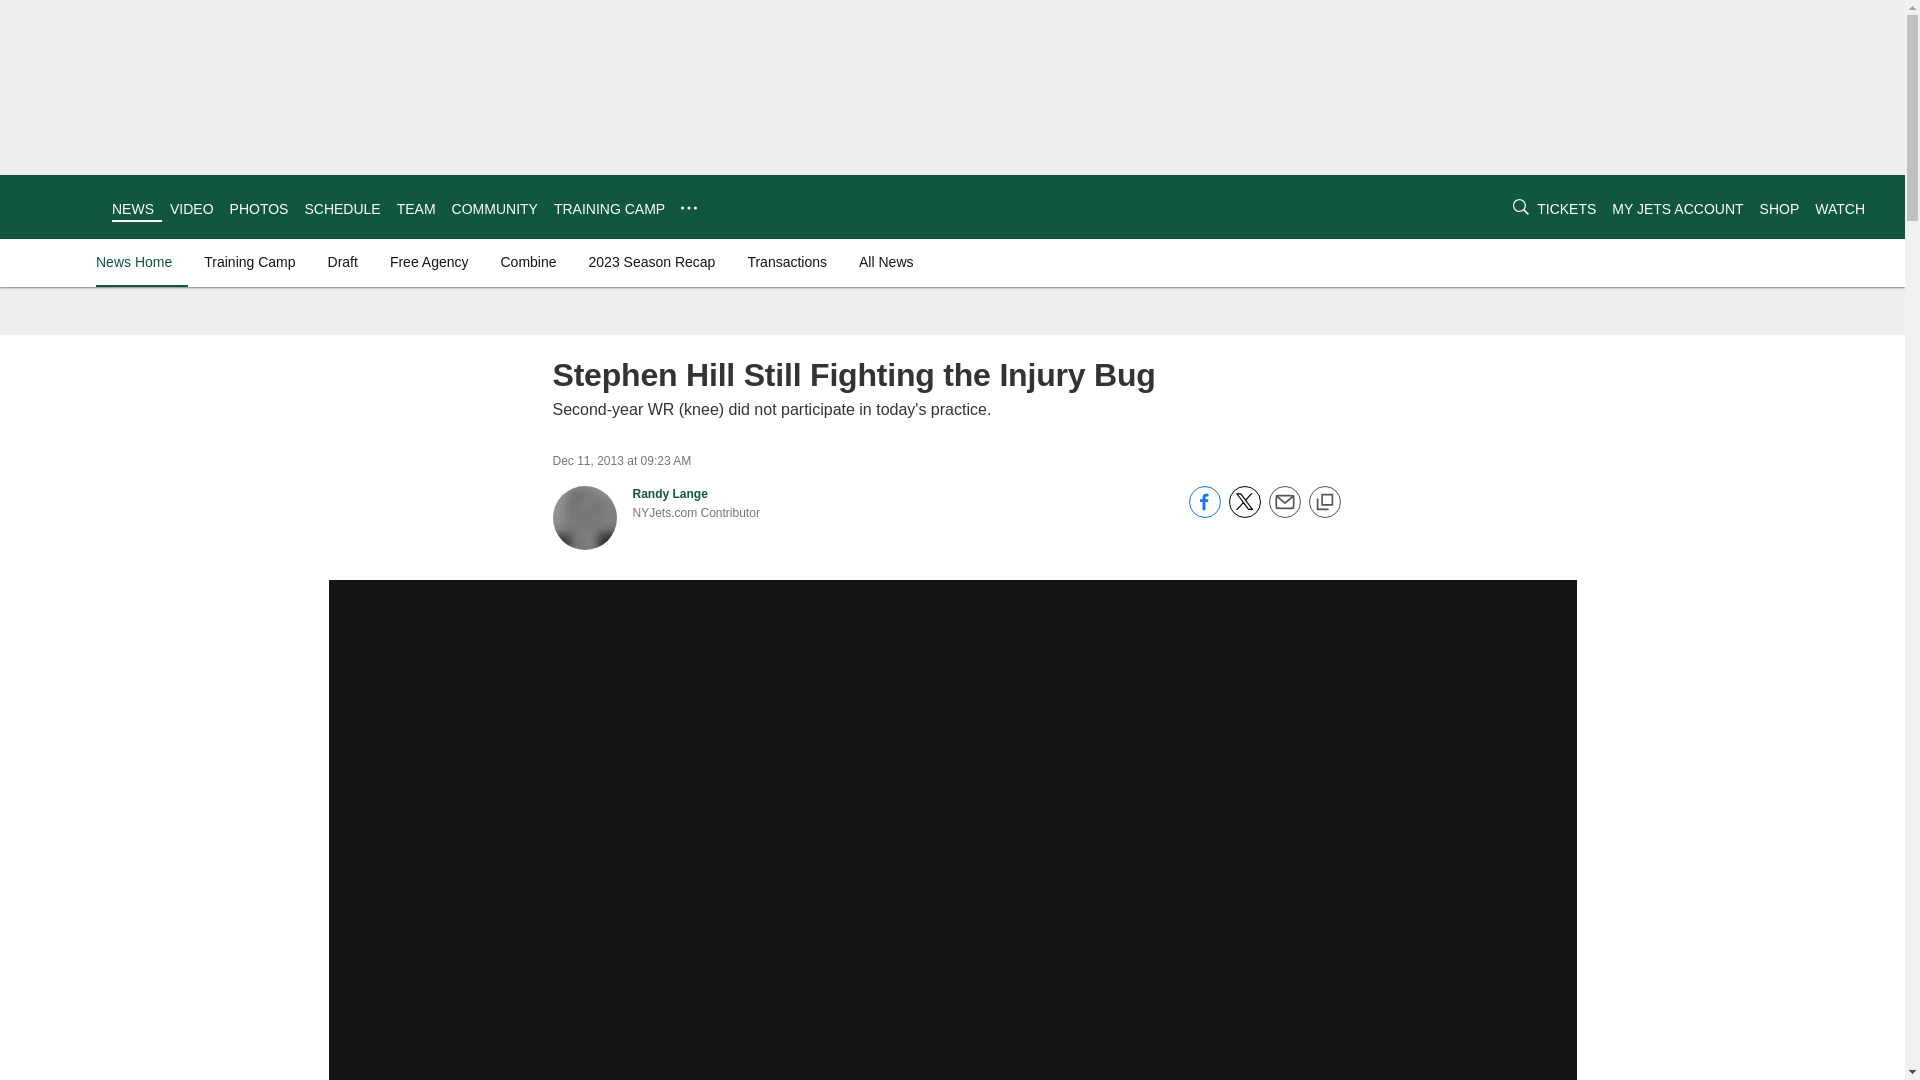 This screenshot has height=1080, width=1920. Describe the element at coordinates (429, 262) in the screenshot. I see `Free Agency` at that location.